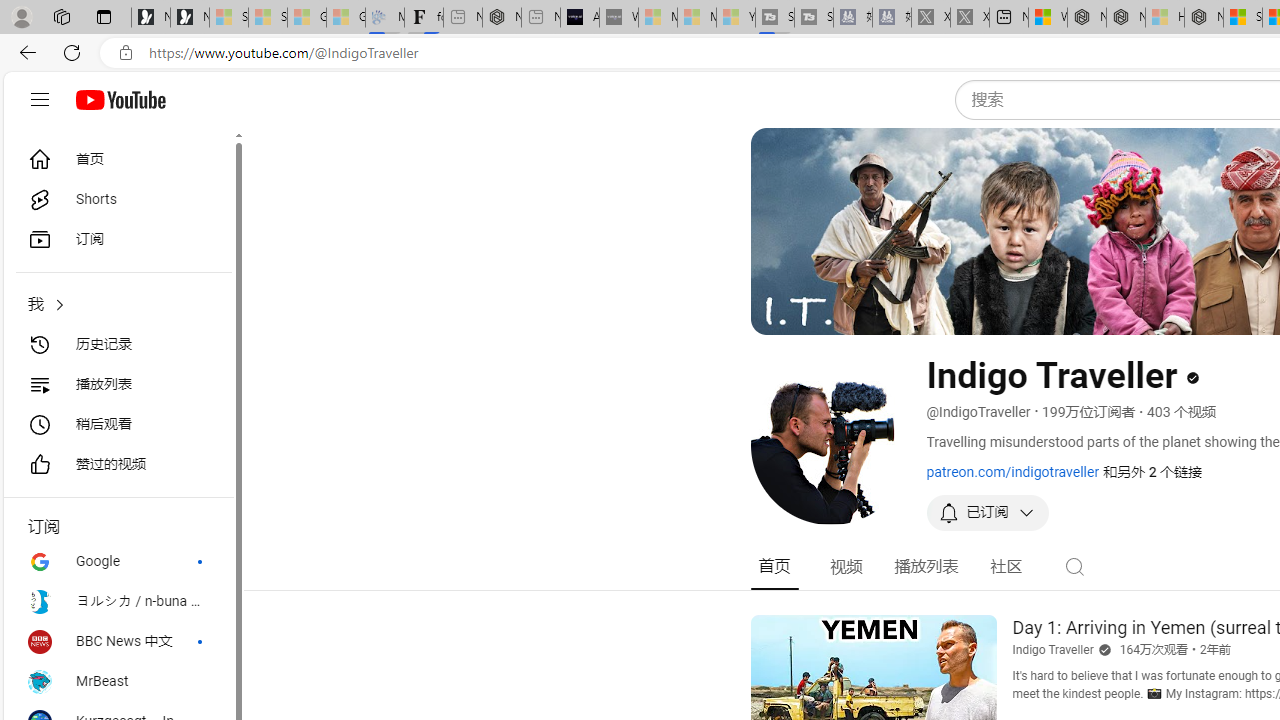 The width and height of the screenshot is (1280, 720). I want to click on MrBeast, so click(118, 682).